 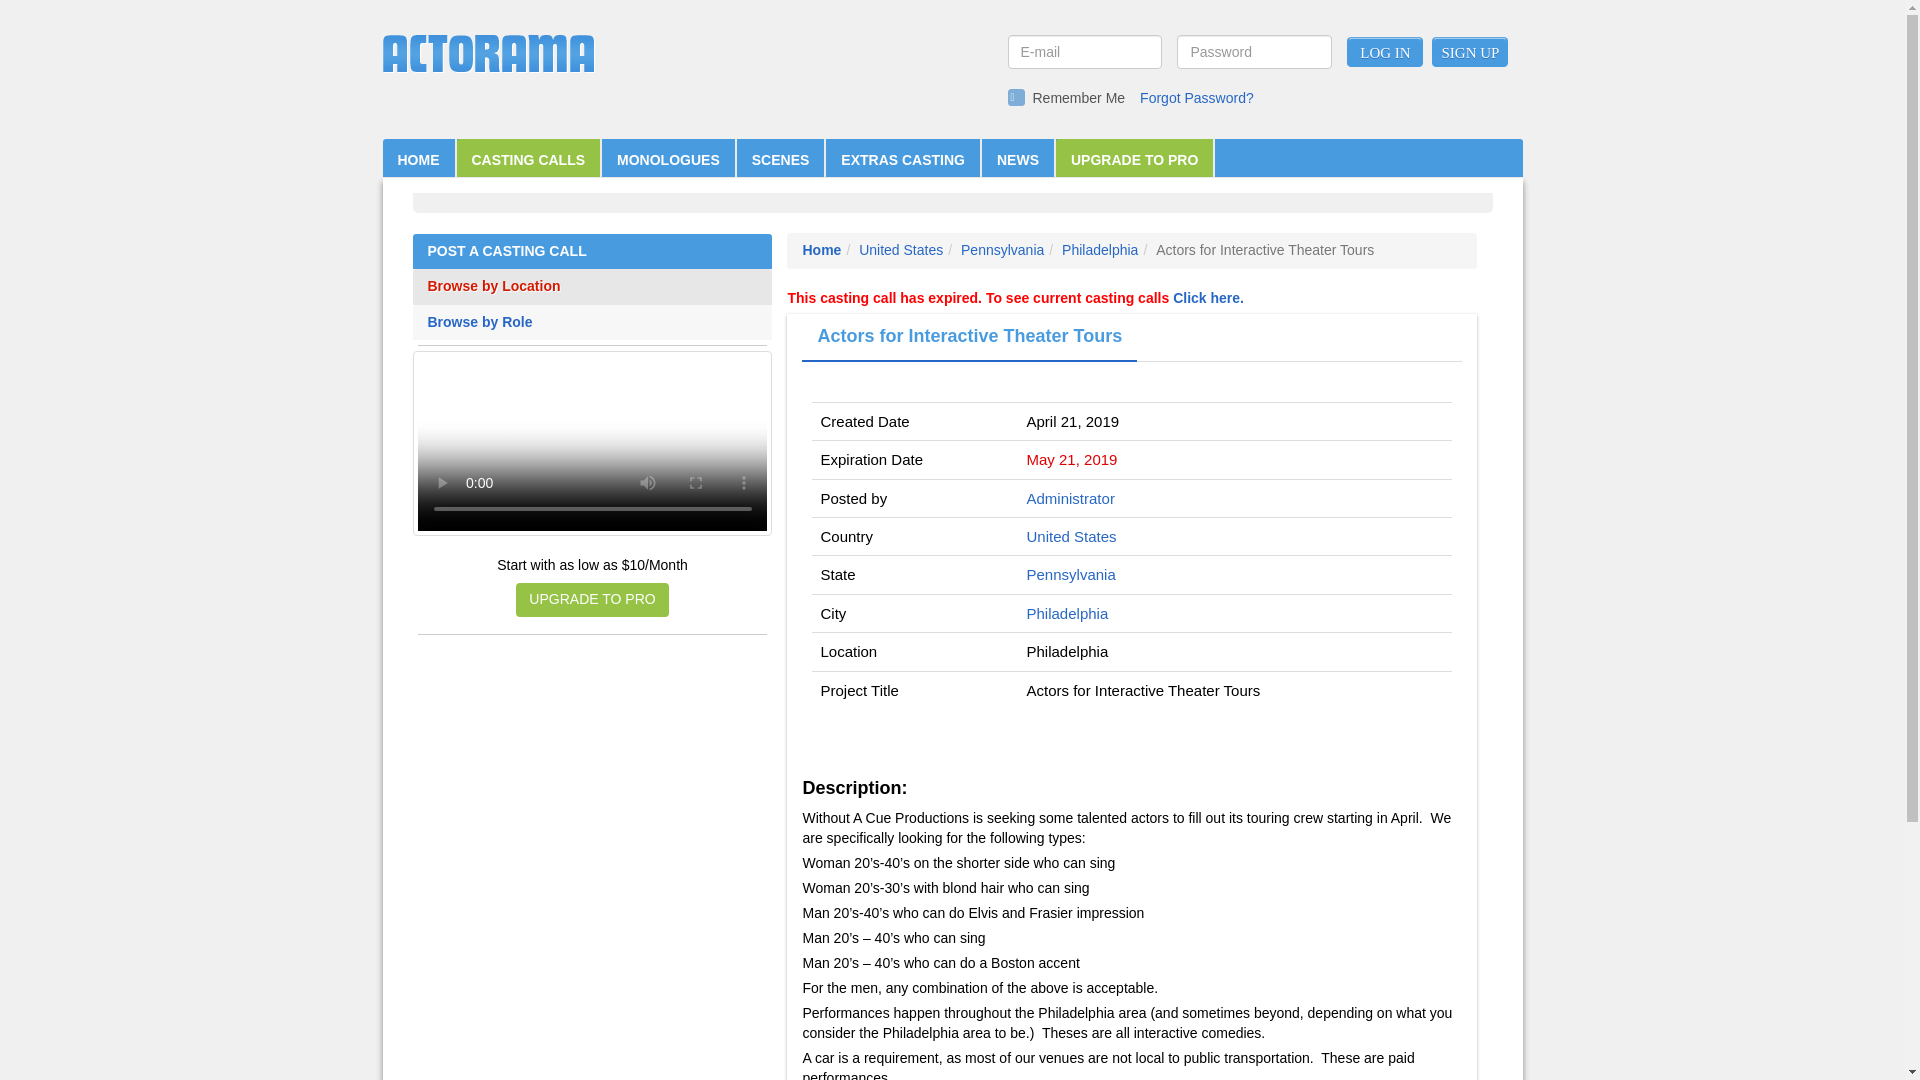 What do you see at coordinates (528, 160) in the screenshot?
I see `CASTING CALLS` at bounding box center [528, 160].